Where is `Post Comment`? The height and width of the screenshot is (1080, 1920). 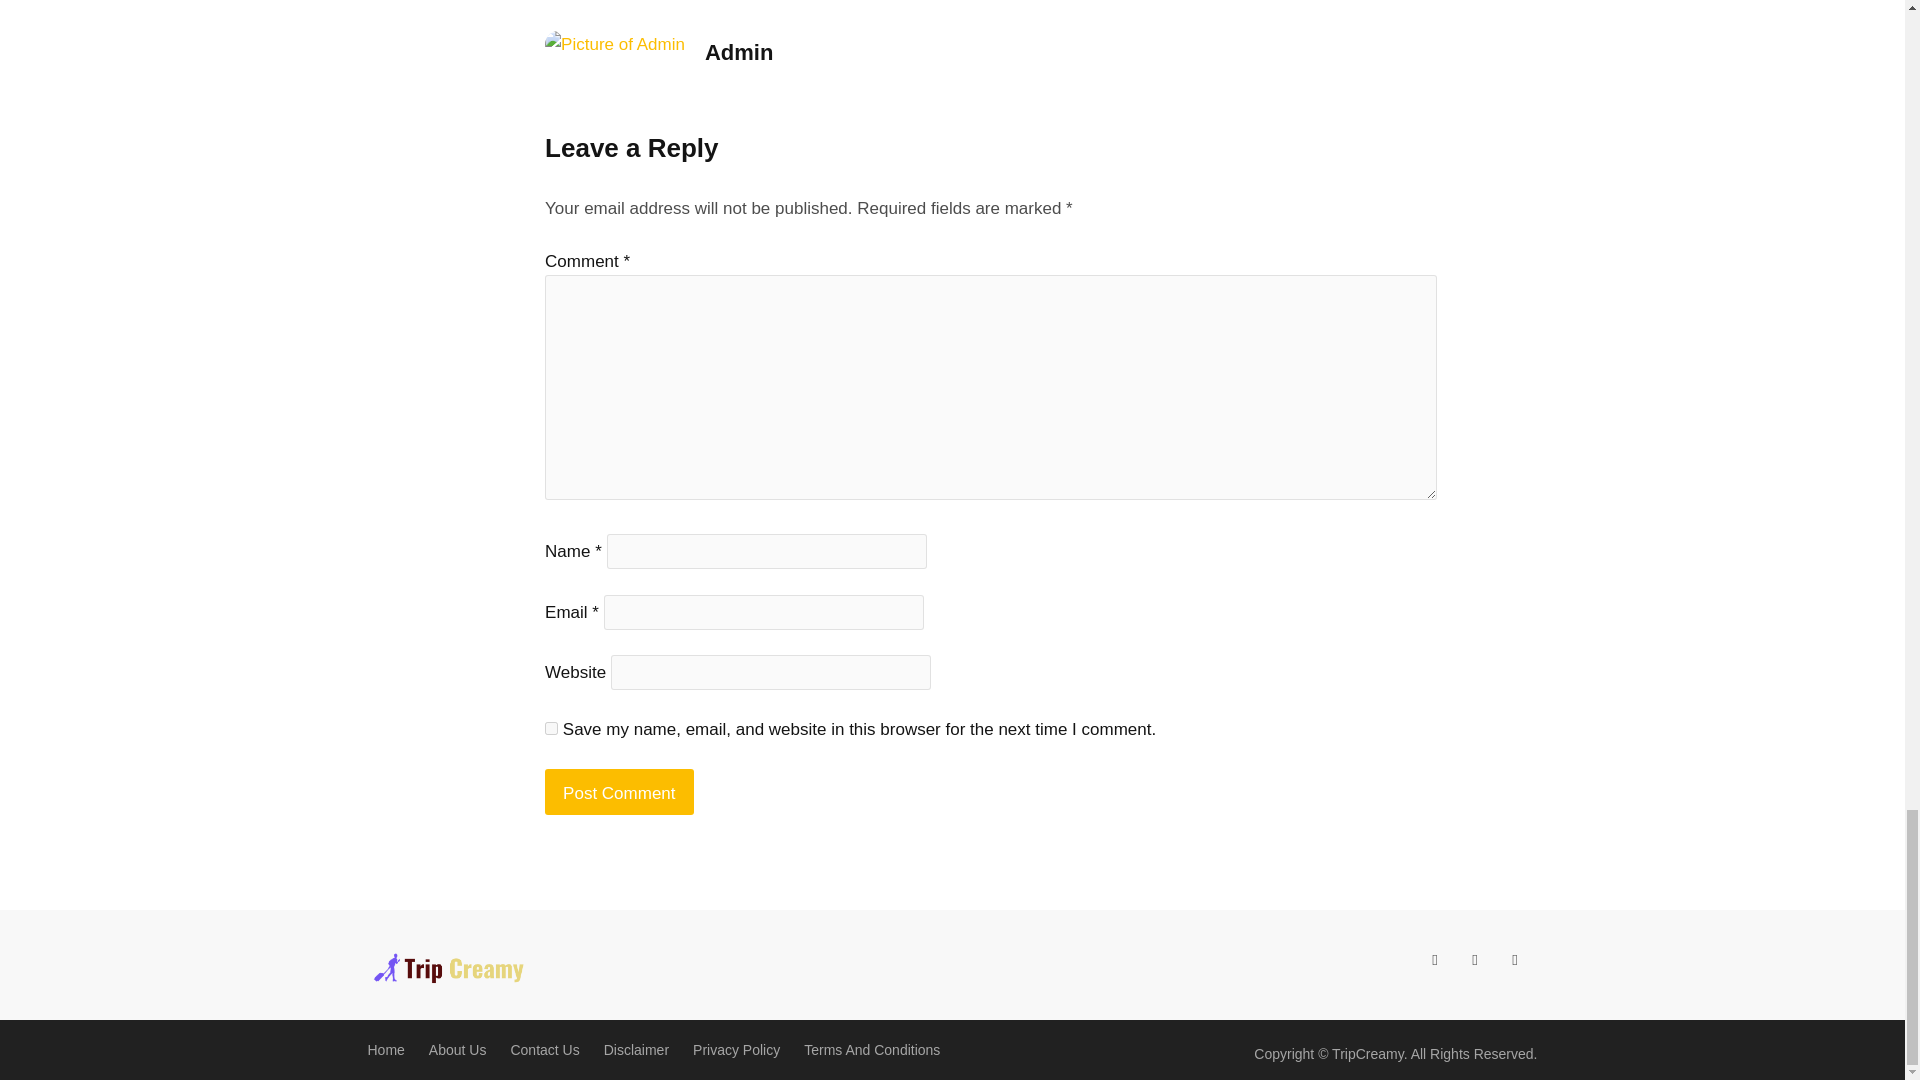
Post Comment is located at coordinates (619, 792).